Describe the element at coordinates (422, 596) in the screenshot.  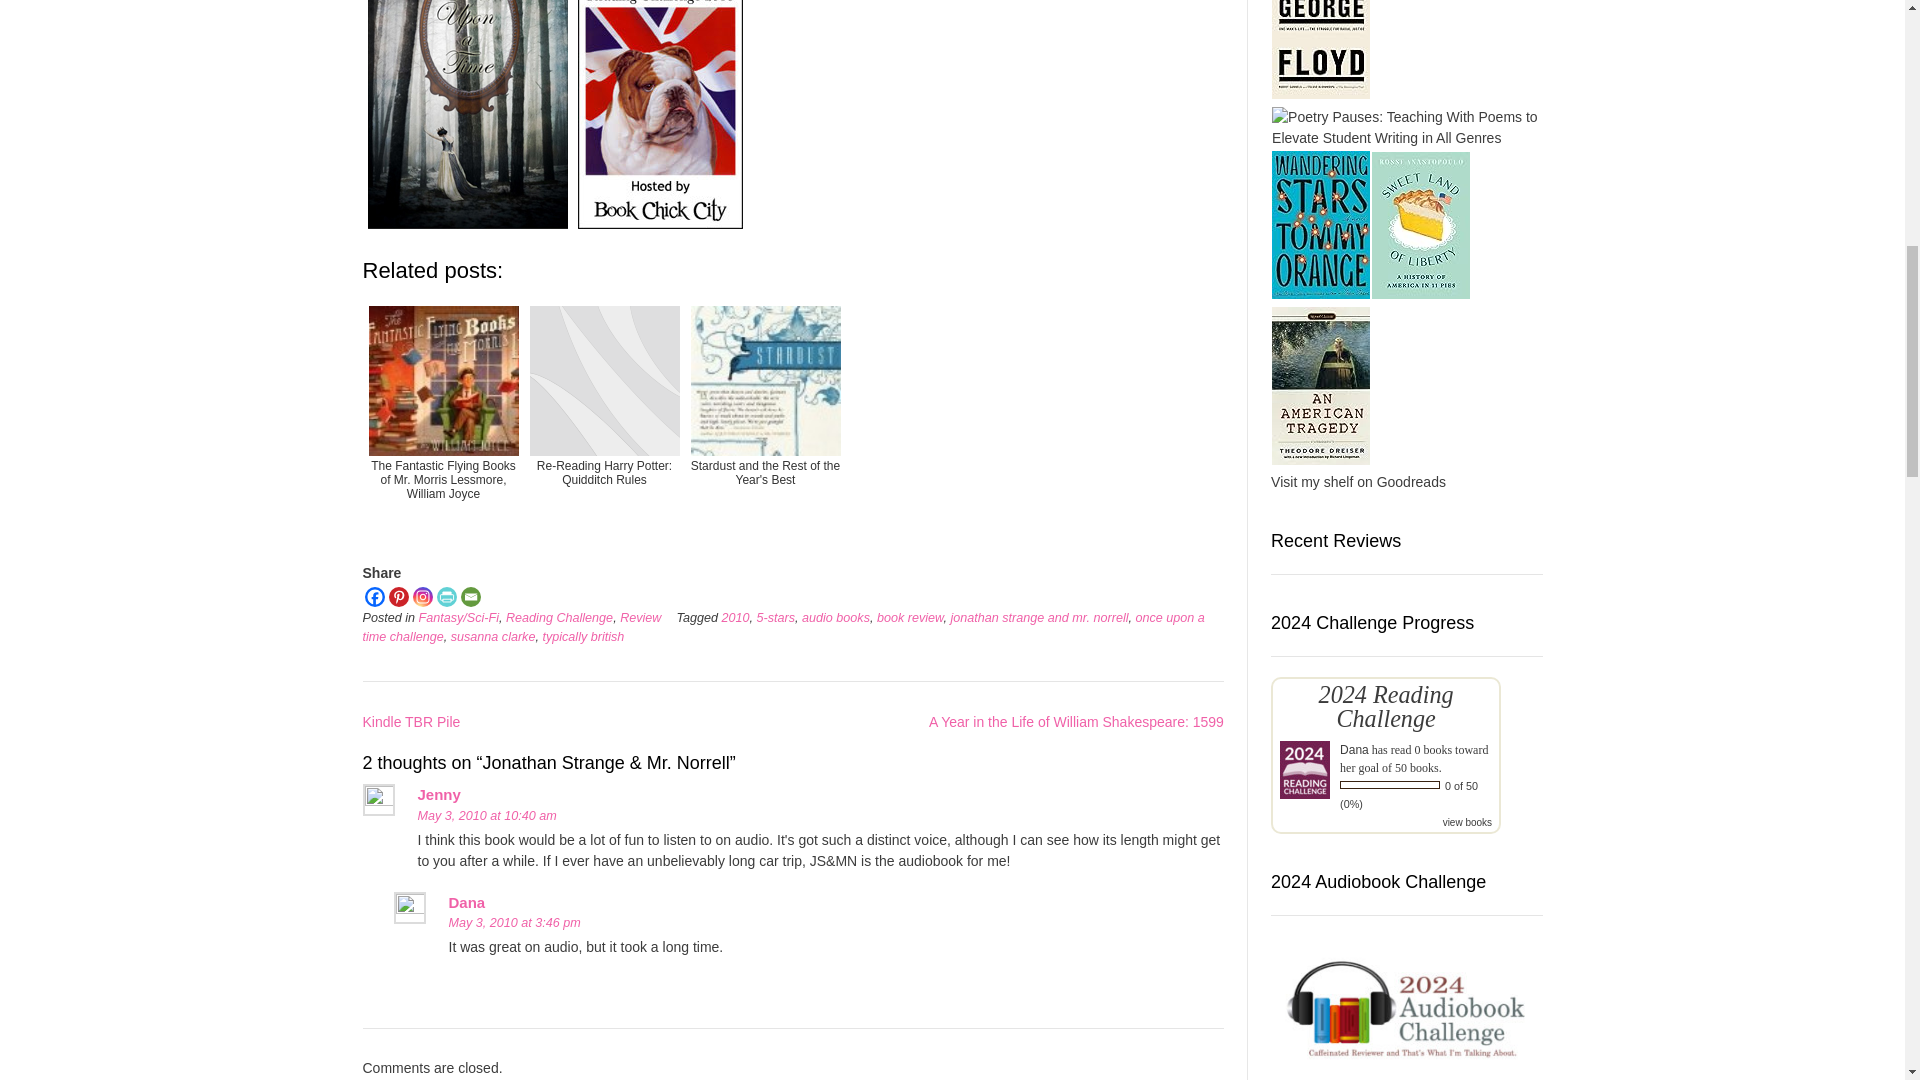
I see `Instagram` at that location.